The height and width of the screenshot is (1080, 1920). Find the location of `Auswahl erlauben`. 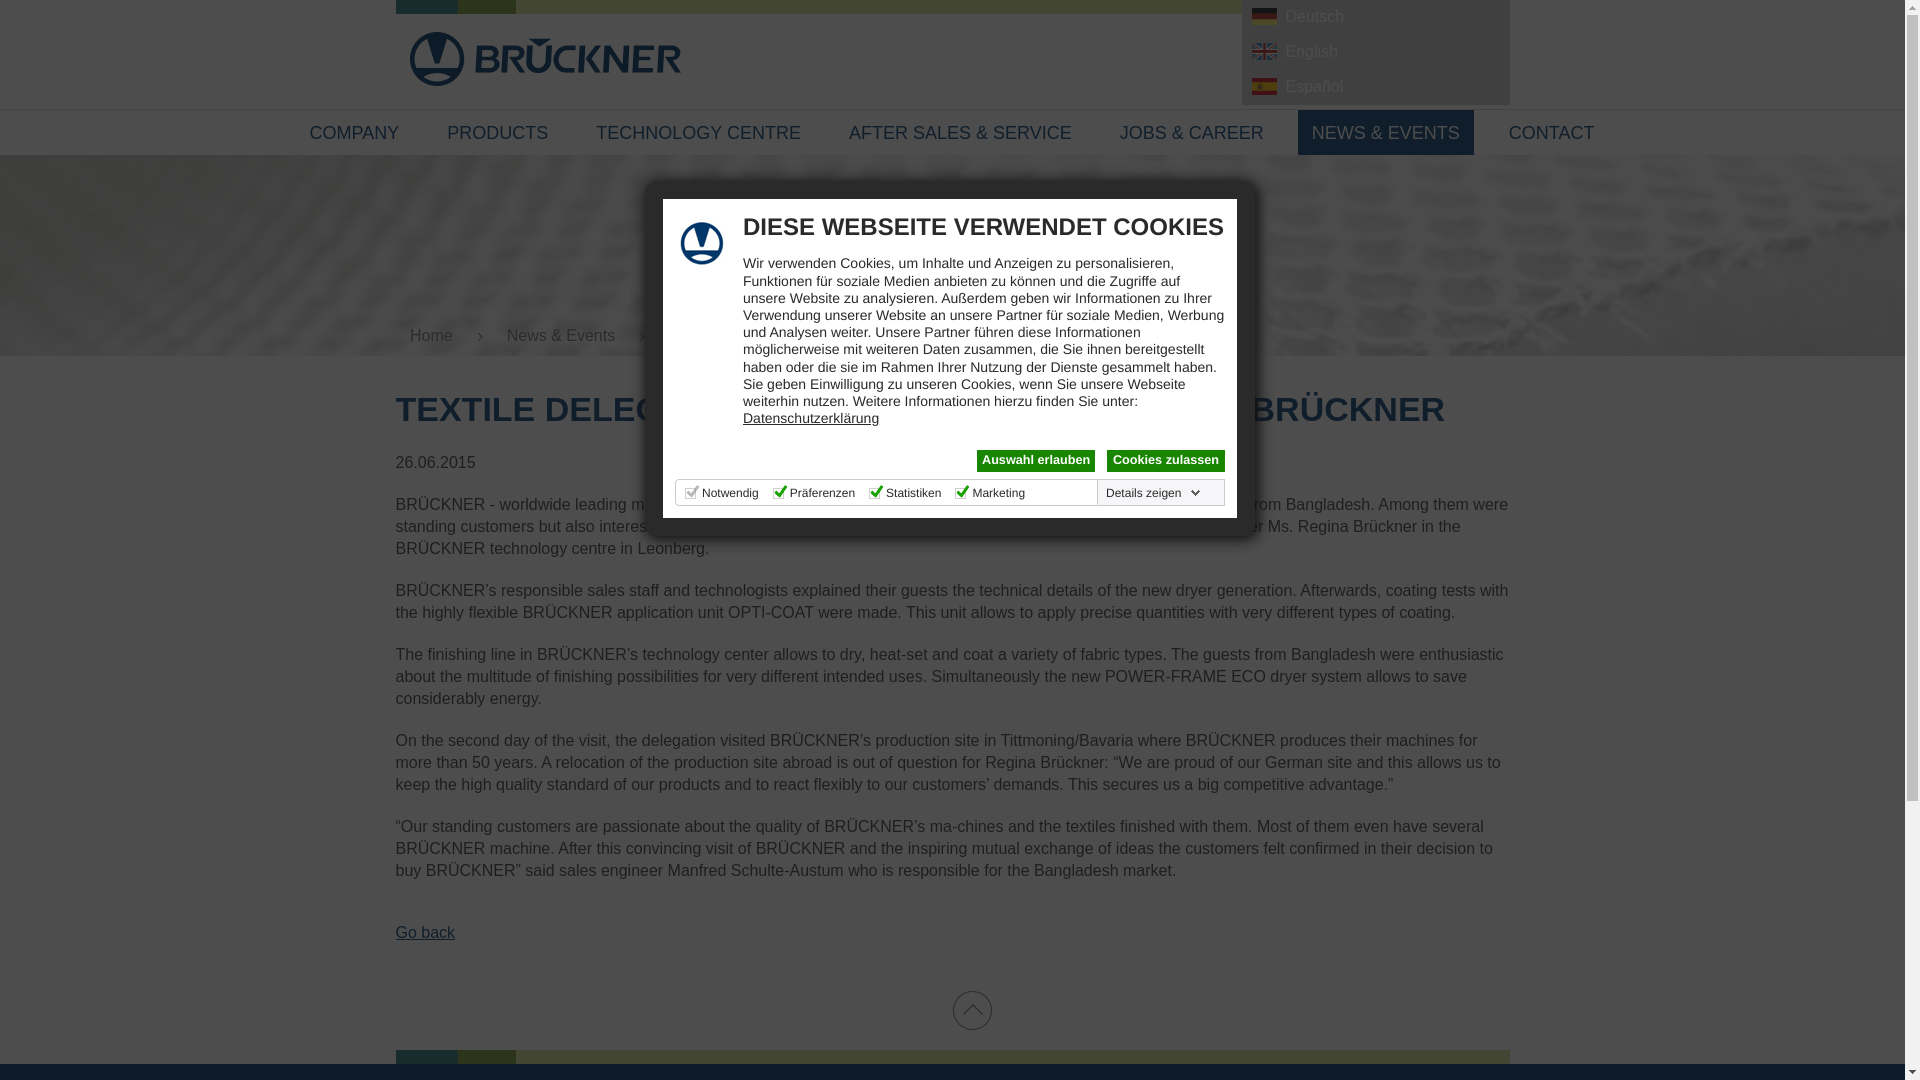

Auswahl erlauben is located at coordinates (1036, 460).